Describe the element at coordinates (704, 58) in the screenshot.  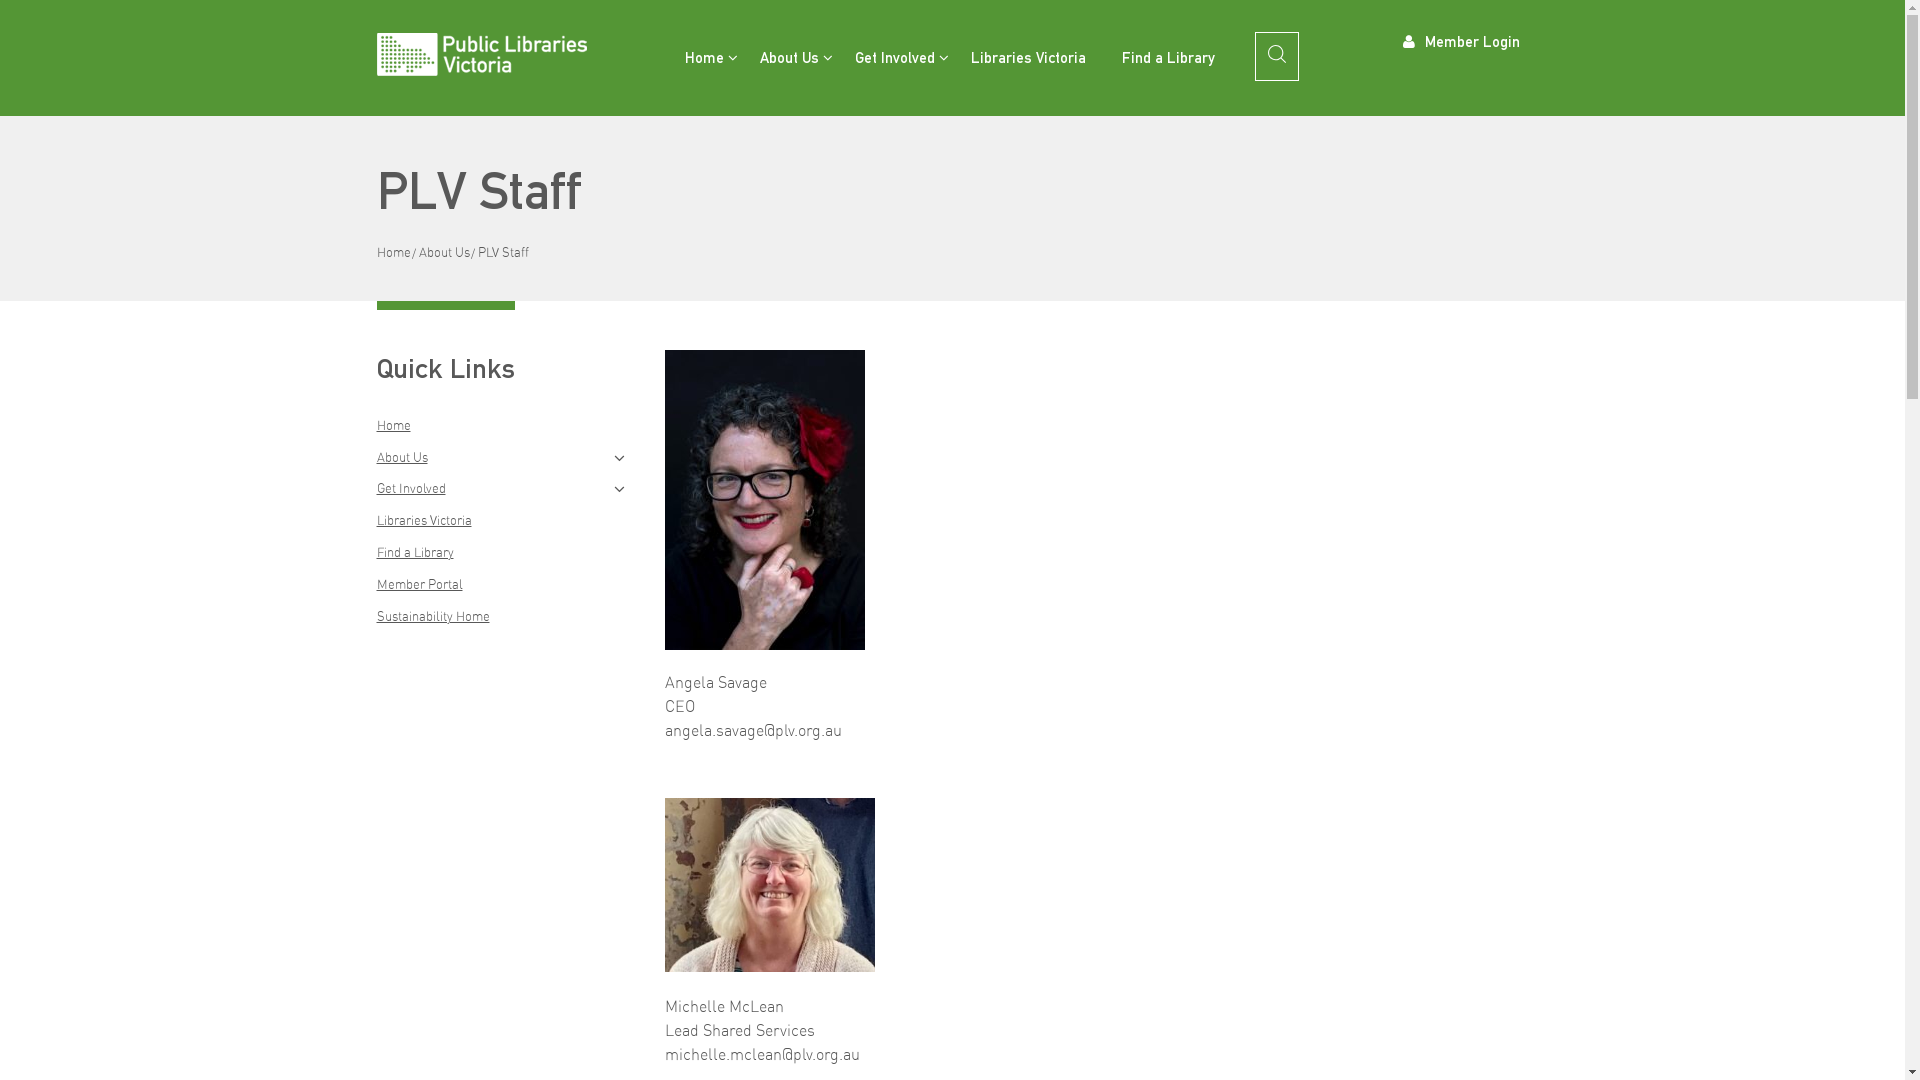
I see `Home` at that location.